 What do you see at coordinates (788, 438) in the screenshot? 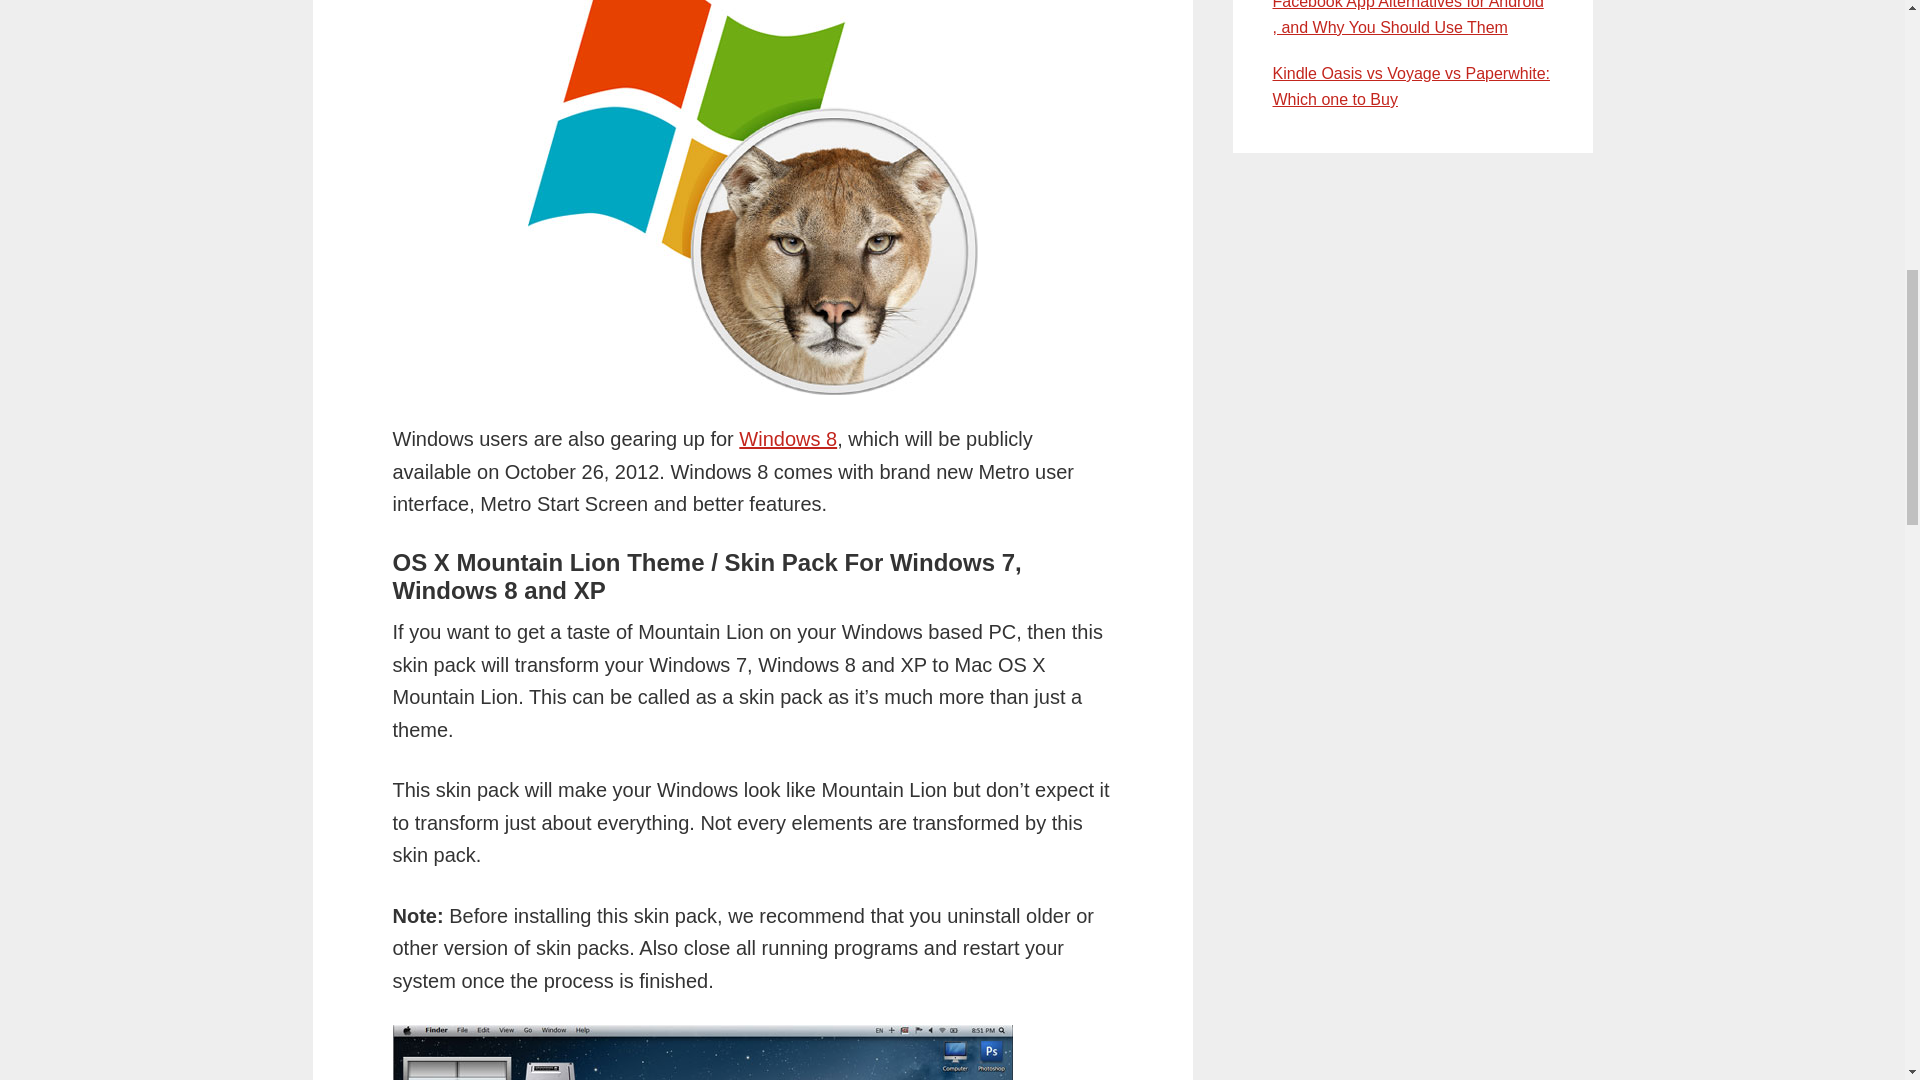
I see `Windows 8` at bounding box center [788, 438].